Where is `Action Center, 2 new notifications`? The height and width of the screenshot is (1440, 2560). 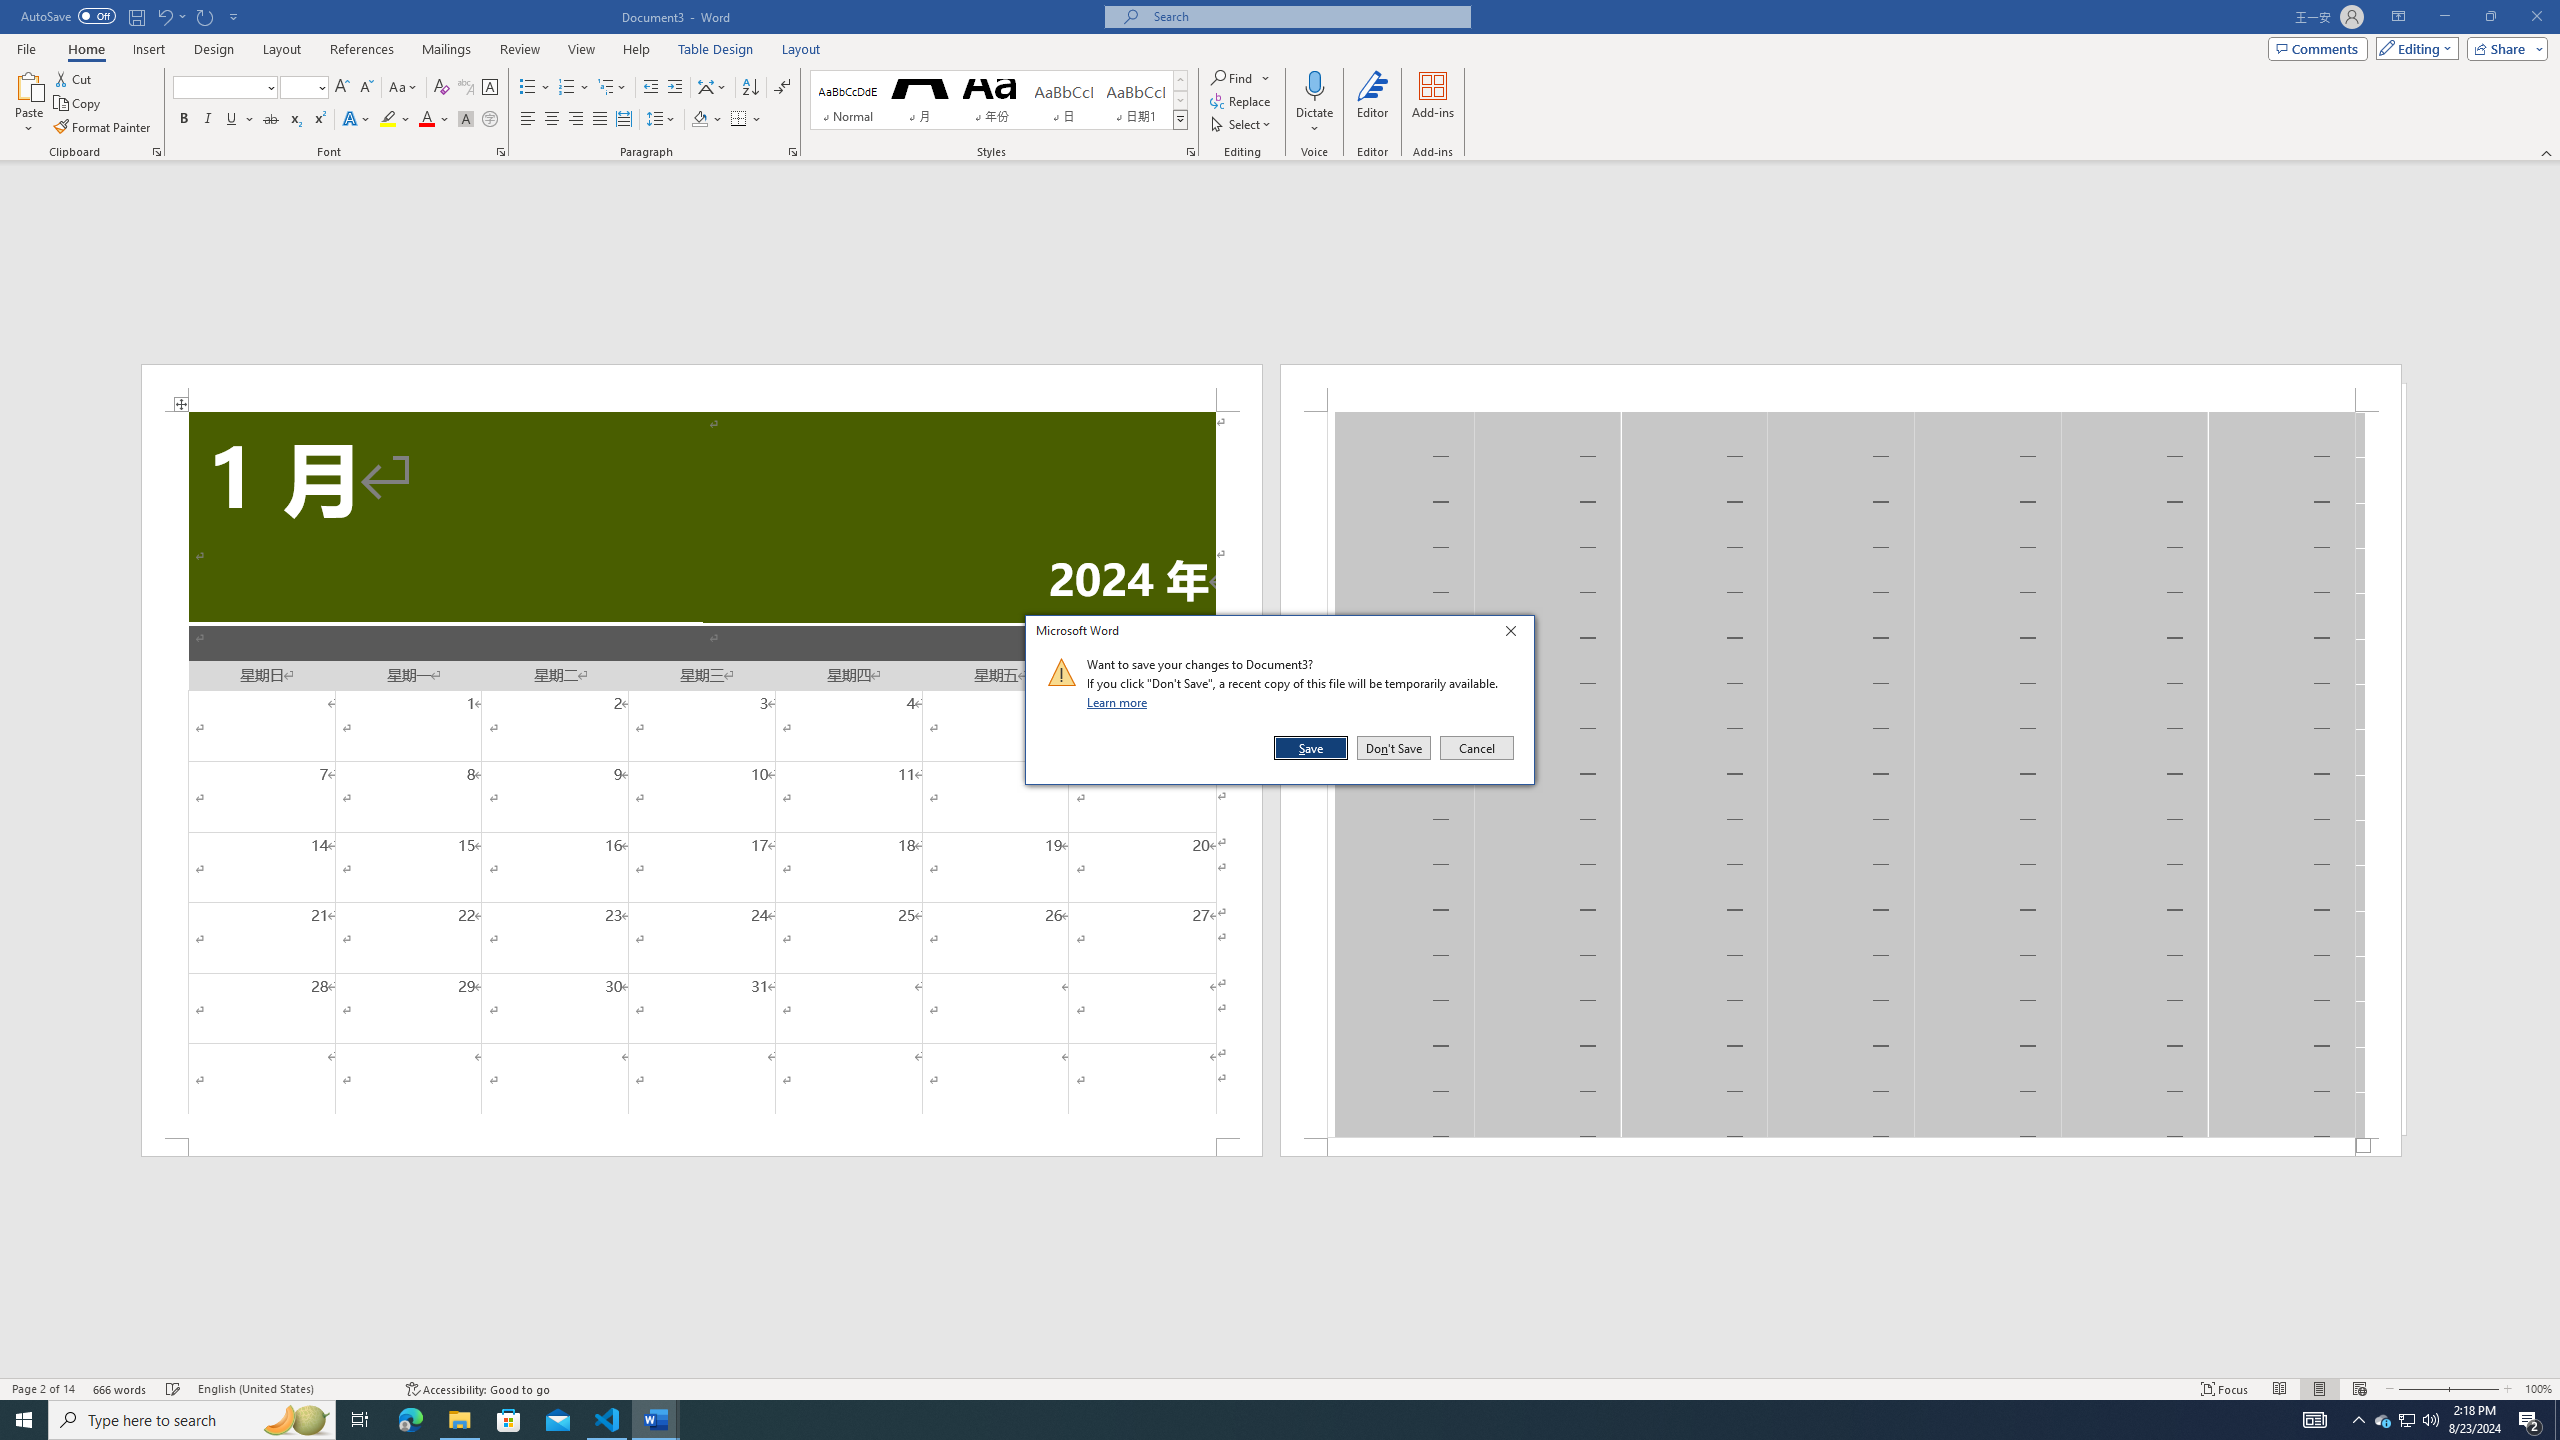 Action Center, 2 new notifications is located at coordinates (2530, 1420).